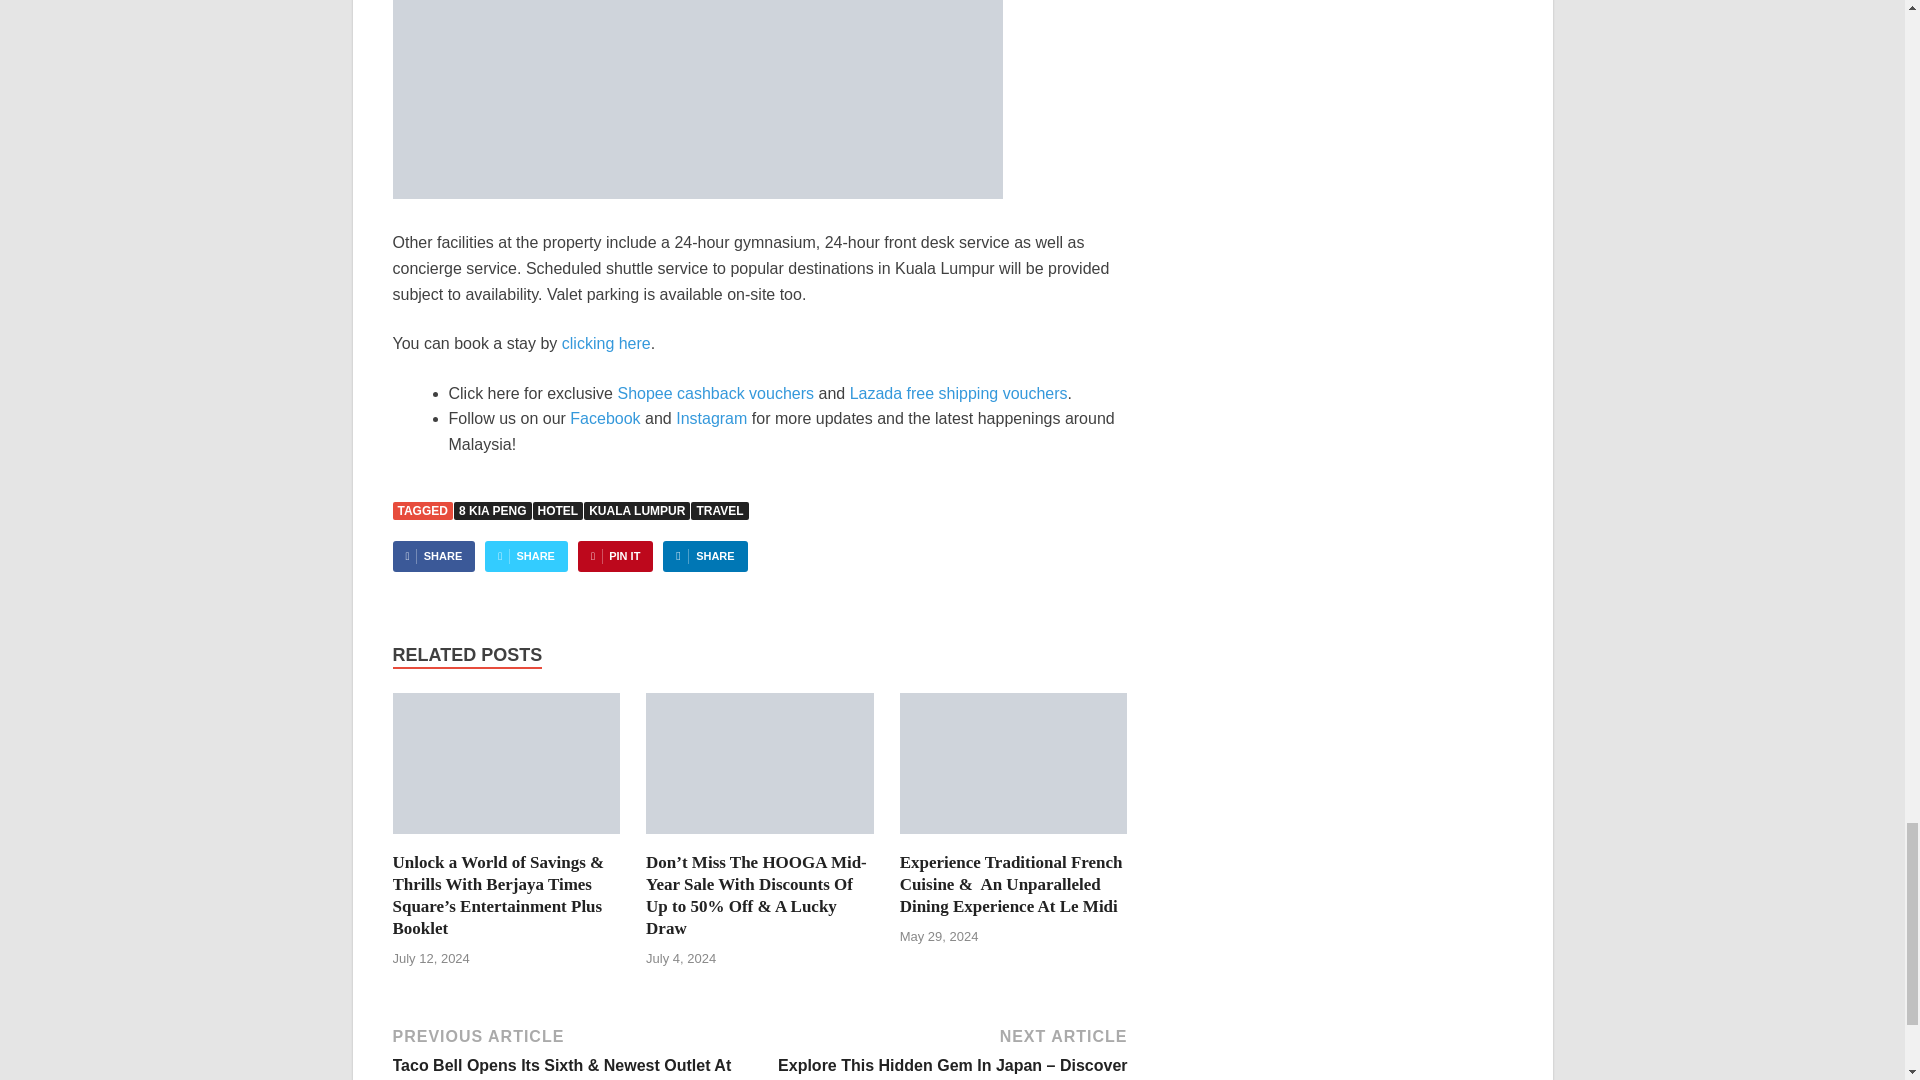 The image size is (1920, 1080). What do you see at coordinates (614, 556) in the screenshot?
I see `PIN IT` at bounding box center [614, 556].